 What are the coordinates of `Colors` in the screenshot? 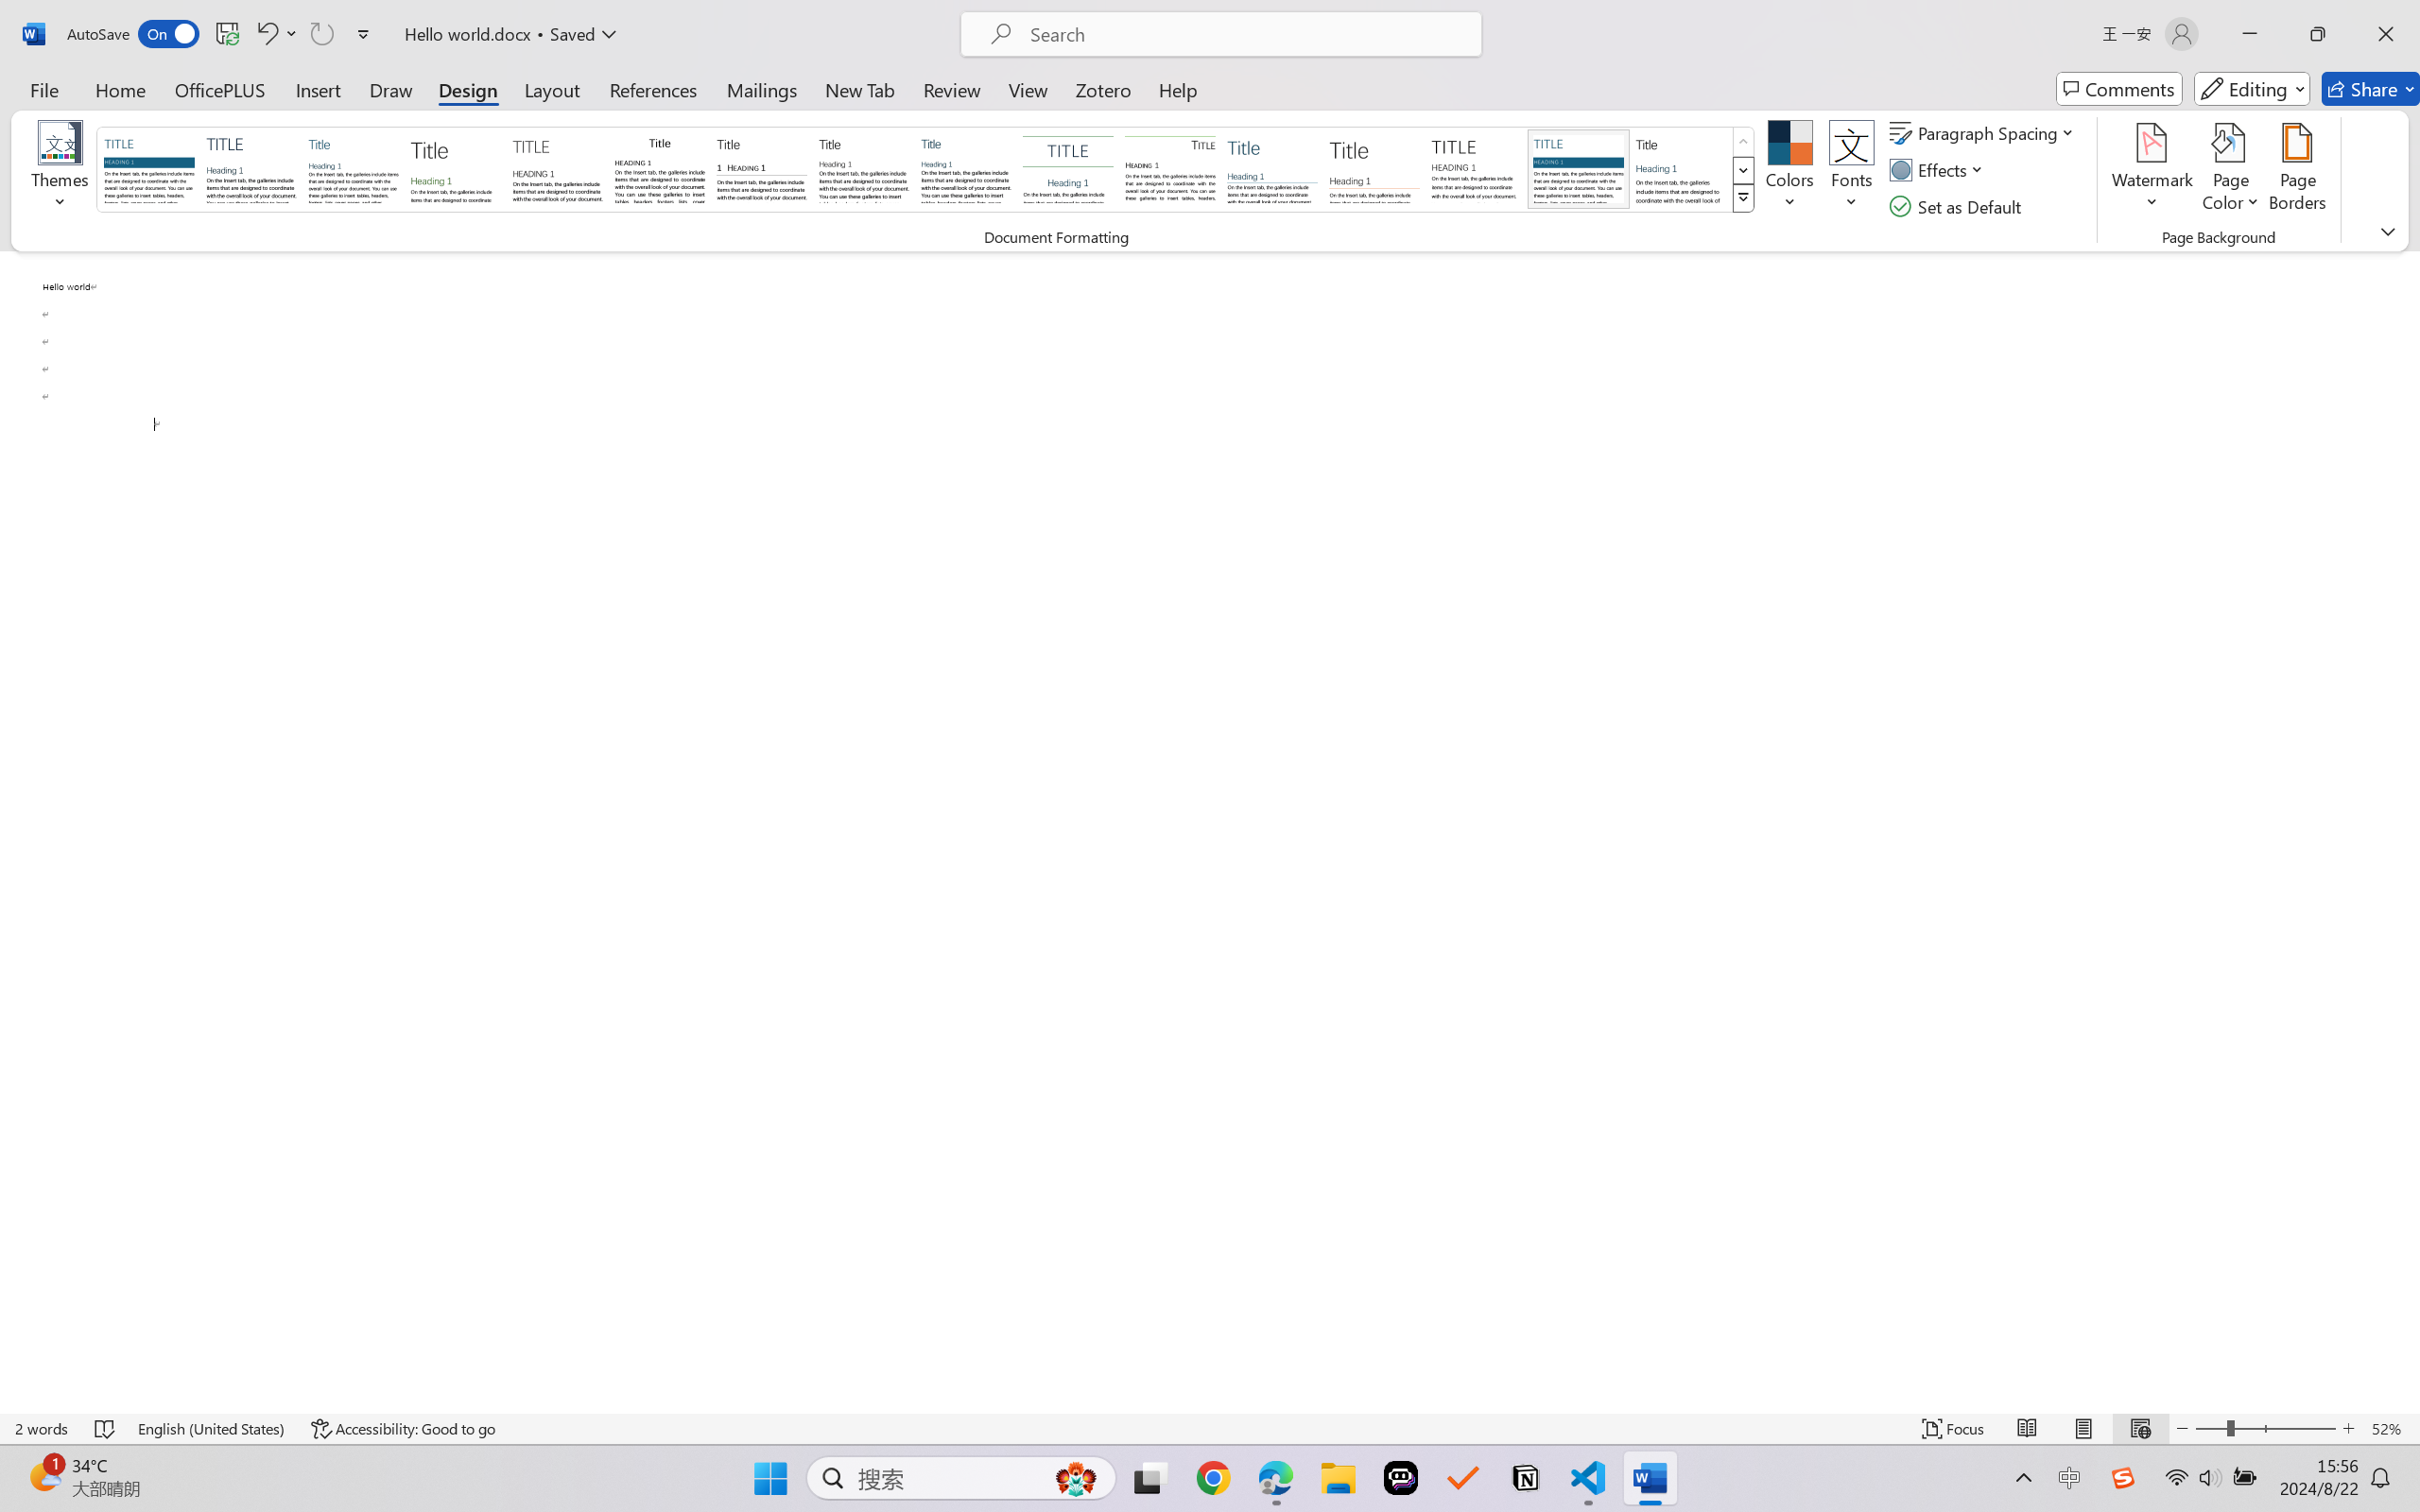 It's located at (1790, 170).